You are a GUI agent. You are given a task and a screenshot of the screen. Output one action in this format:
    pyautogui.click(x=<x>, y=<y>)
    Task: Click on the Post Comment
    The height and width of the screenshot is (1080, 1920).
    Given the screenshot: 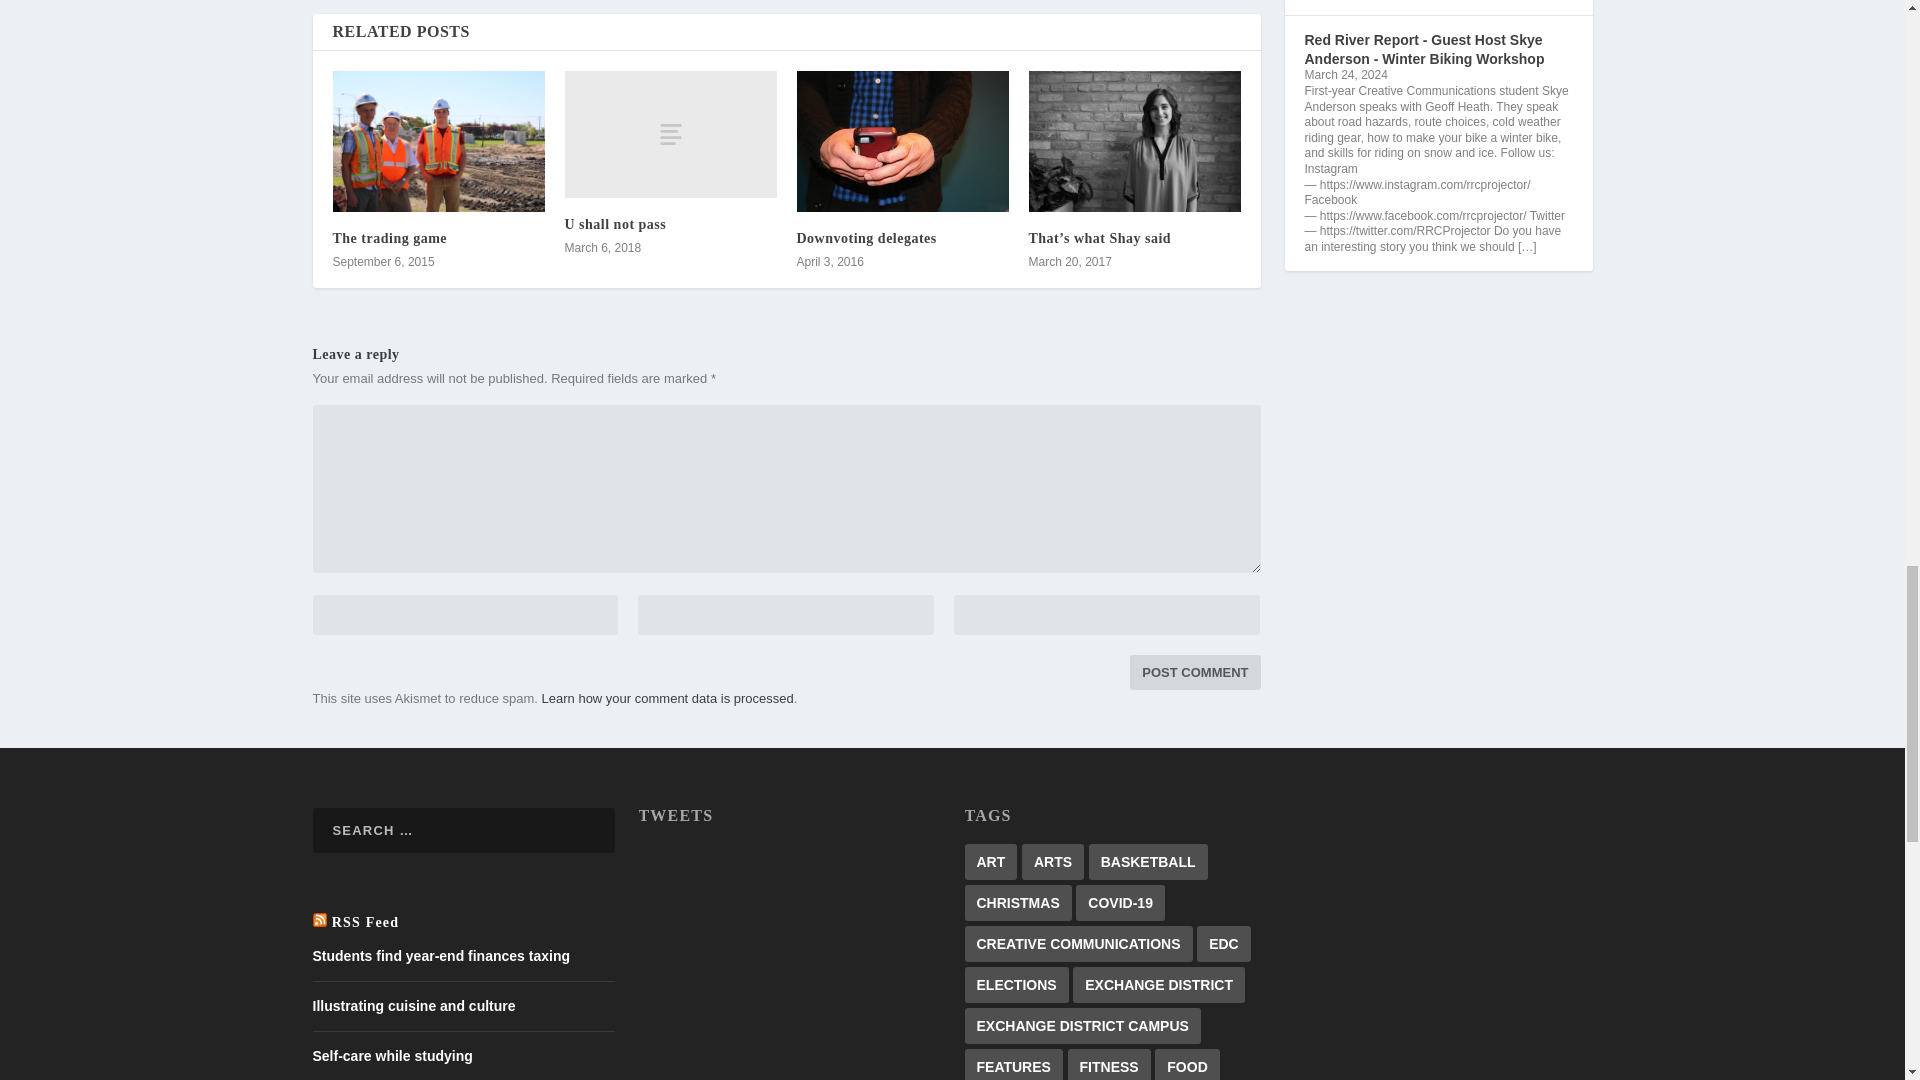 What is the action you would take?
    pyautogui.click(x=1194, y=672)
    